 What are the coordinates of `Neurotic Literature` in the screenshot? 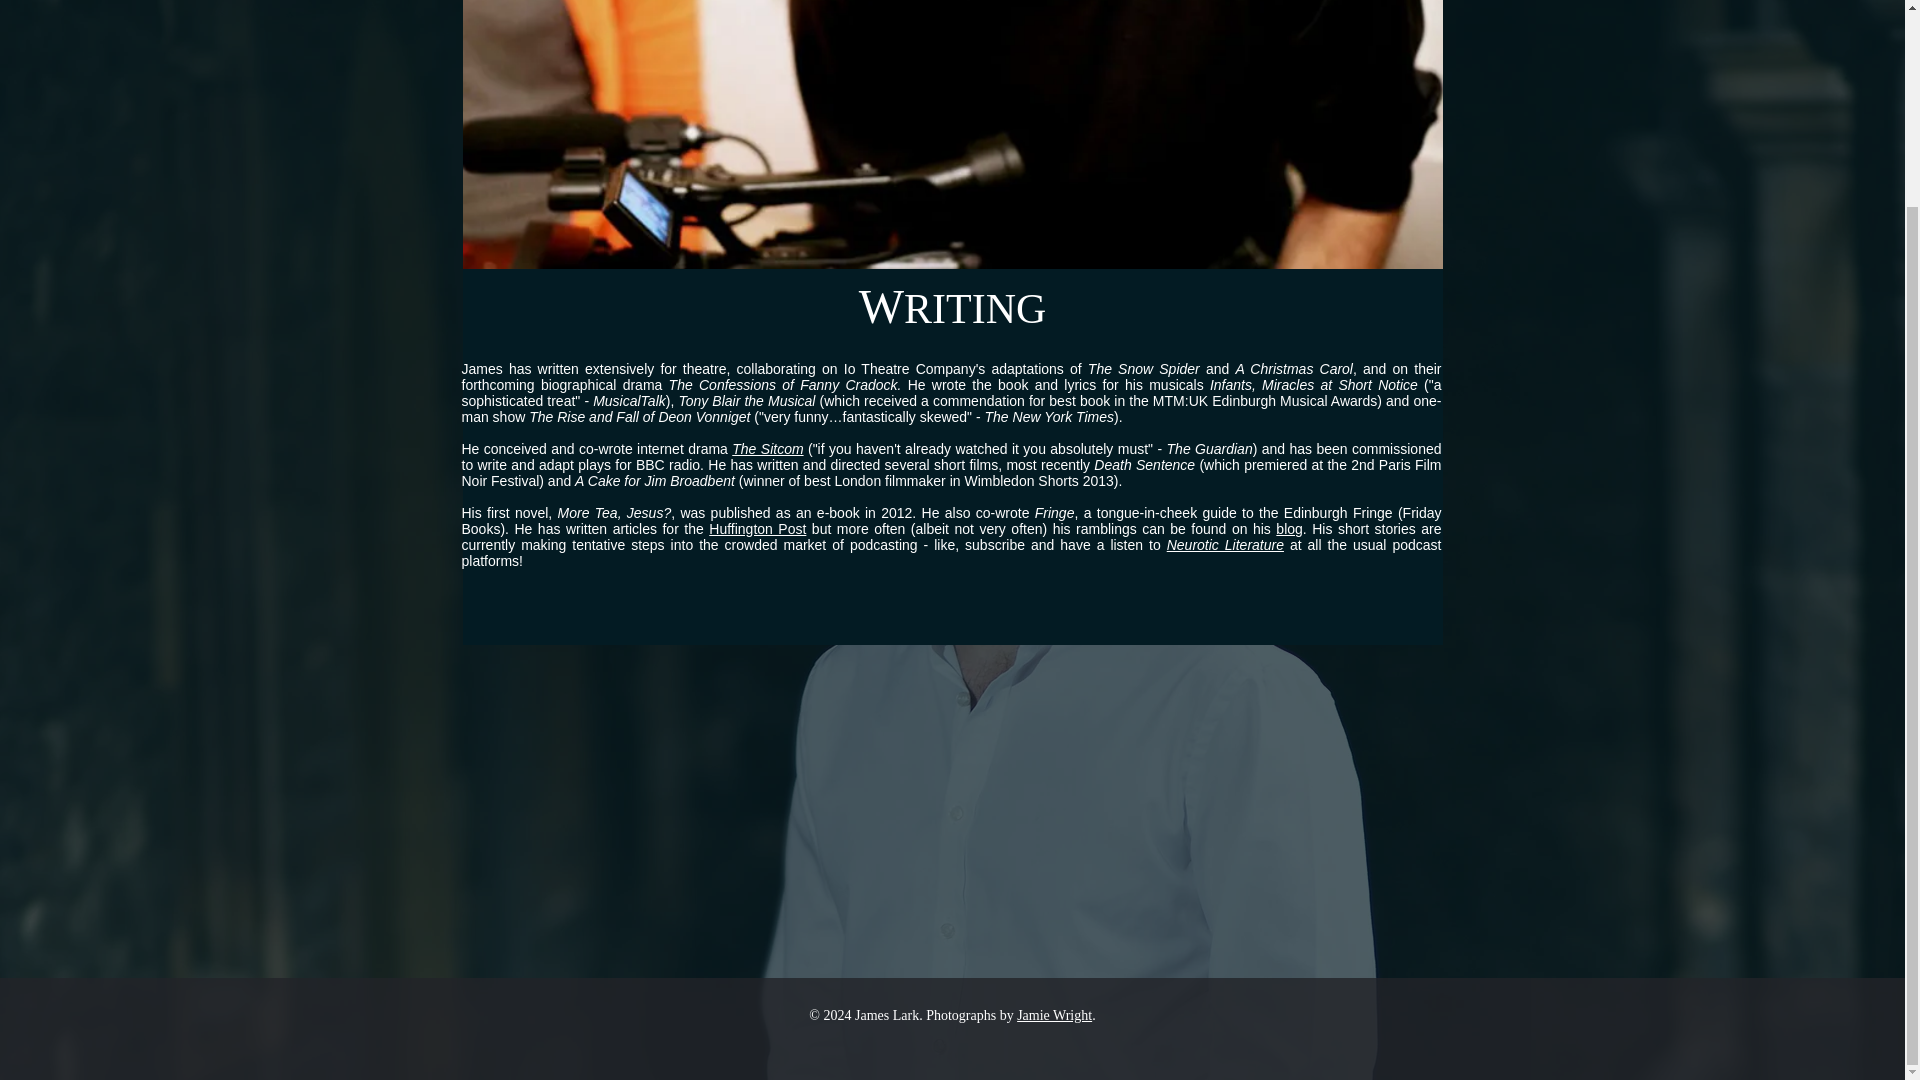 It's located at (1226, 544).